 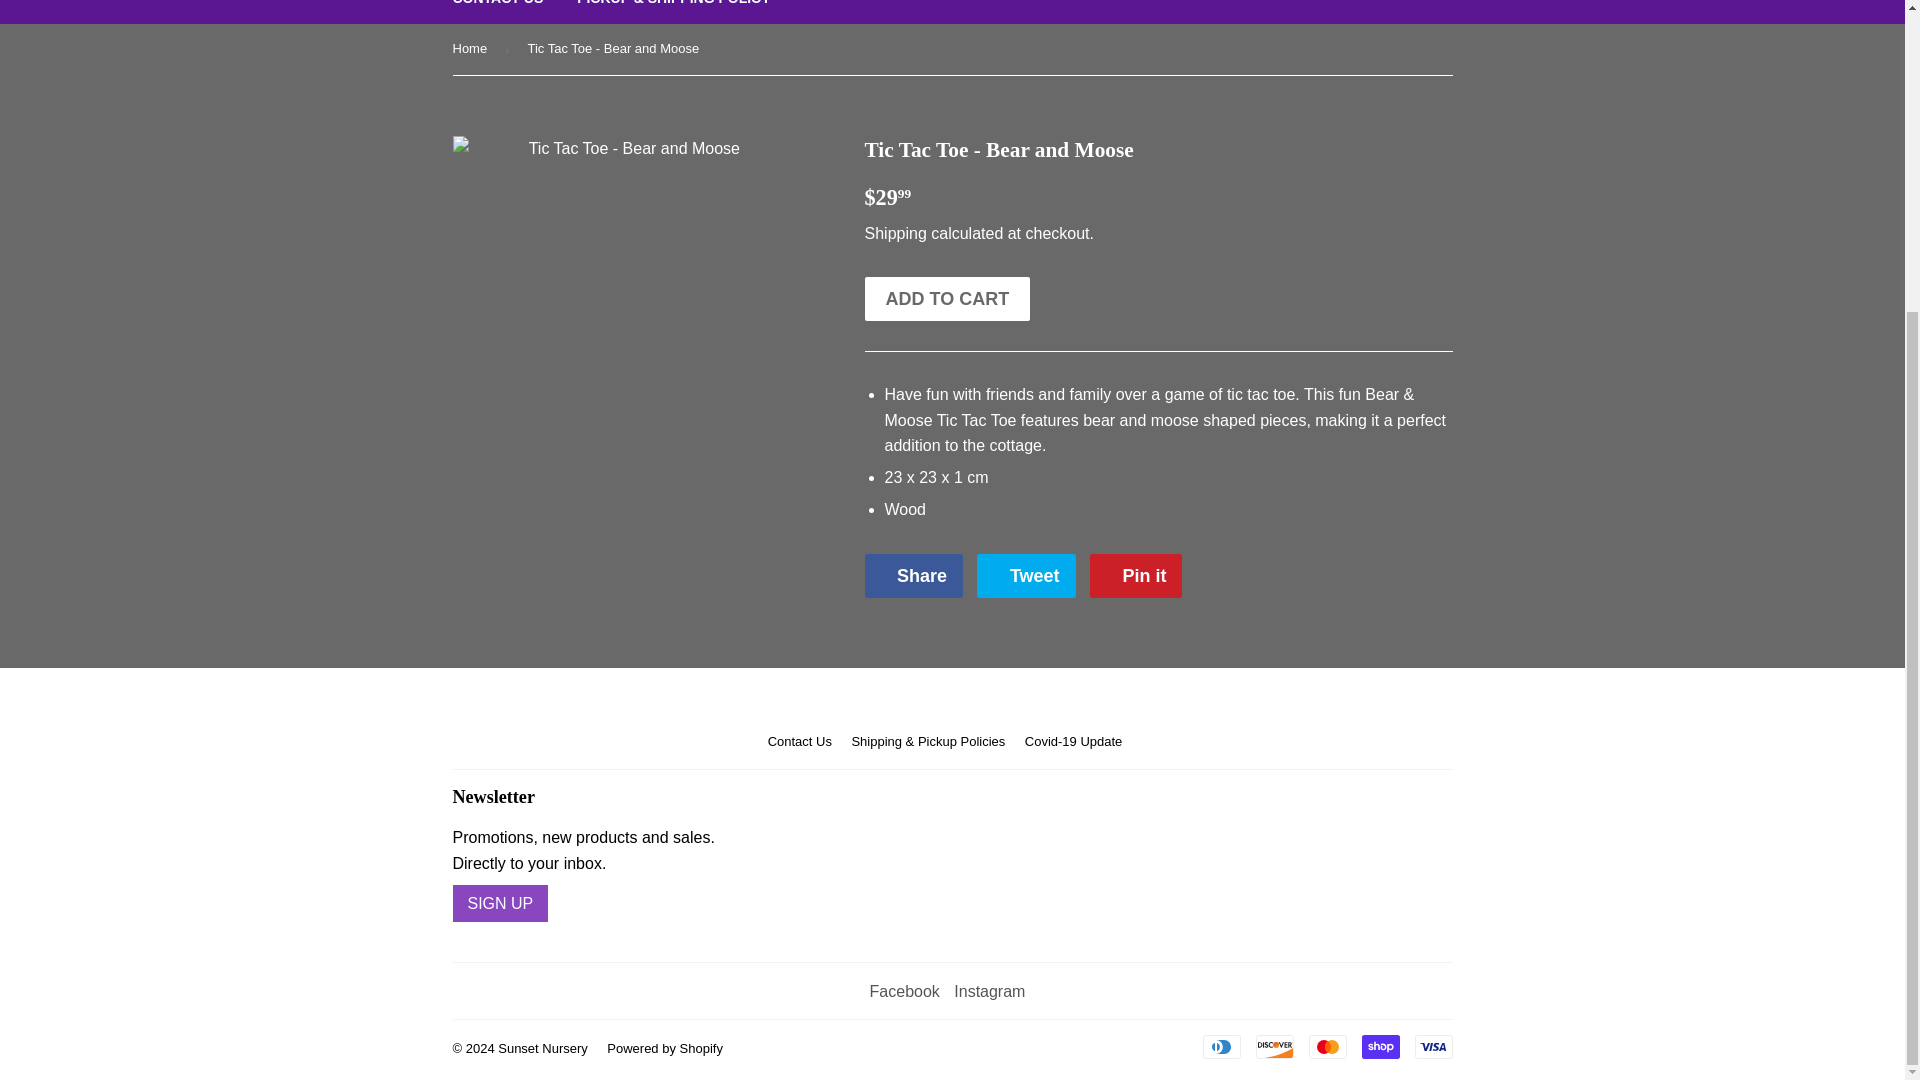 I want to click on Visa, so click(x=1432, y=1046).